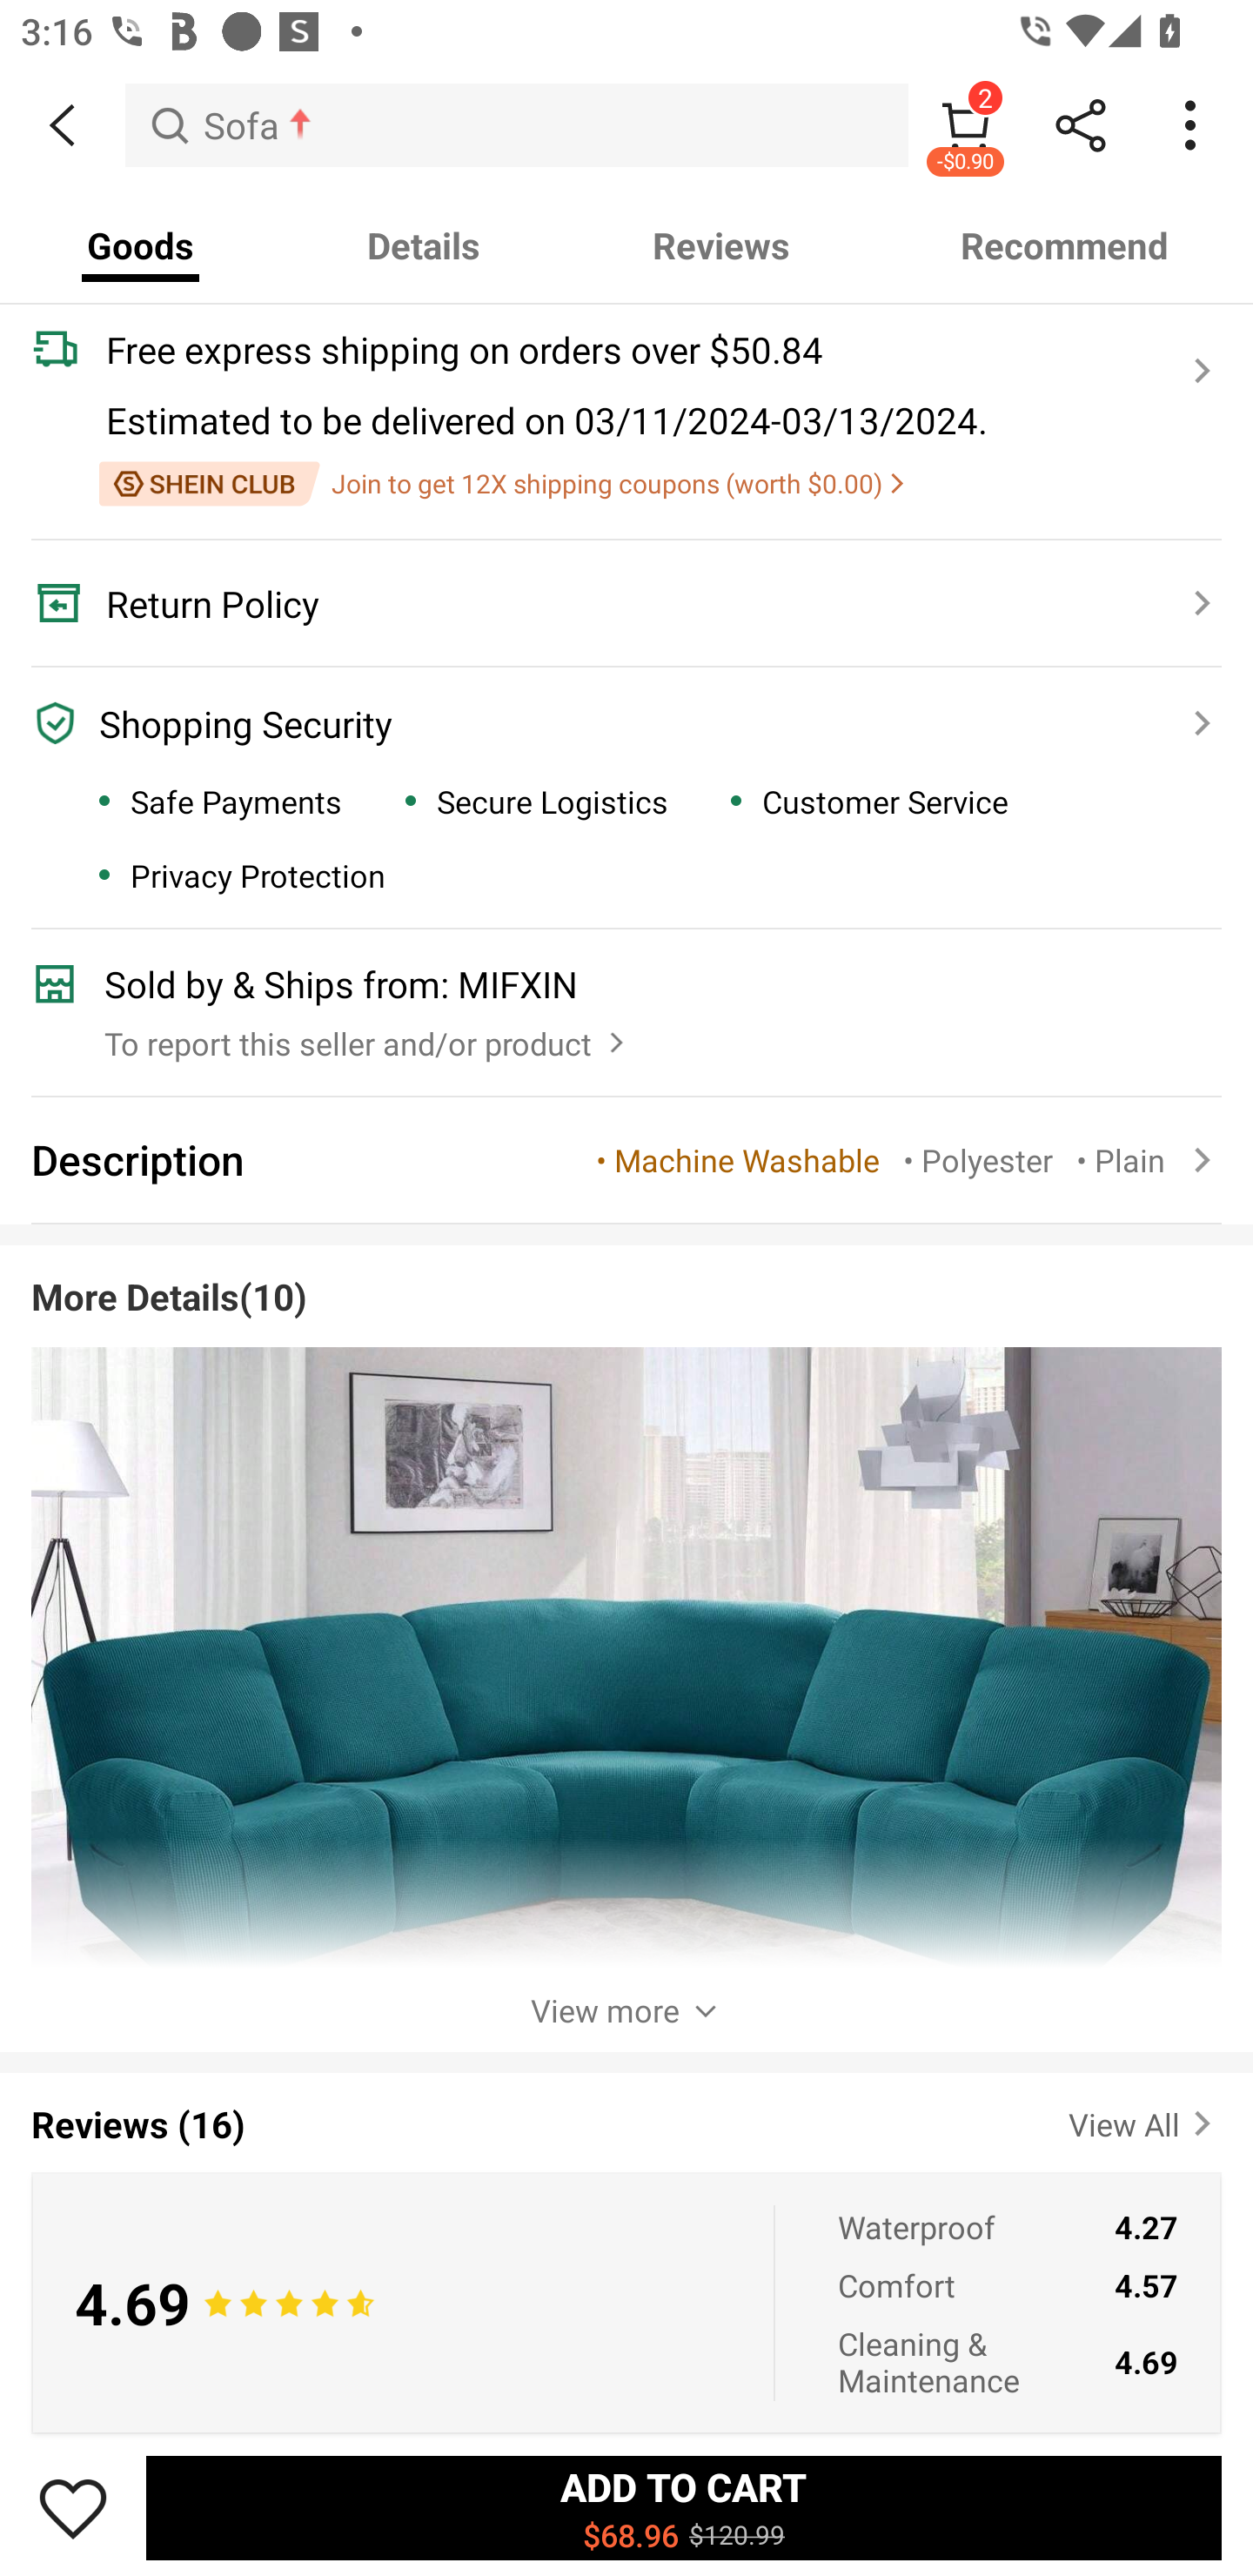 This screenshot has height=2576, width=1253. I want to click on Recommend, so click(1064, 245).